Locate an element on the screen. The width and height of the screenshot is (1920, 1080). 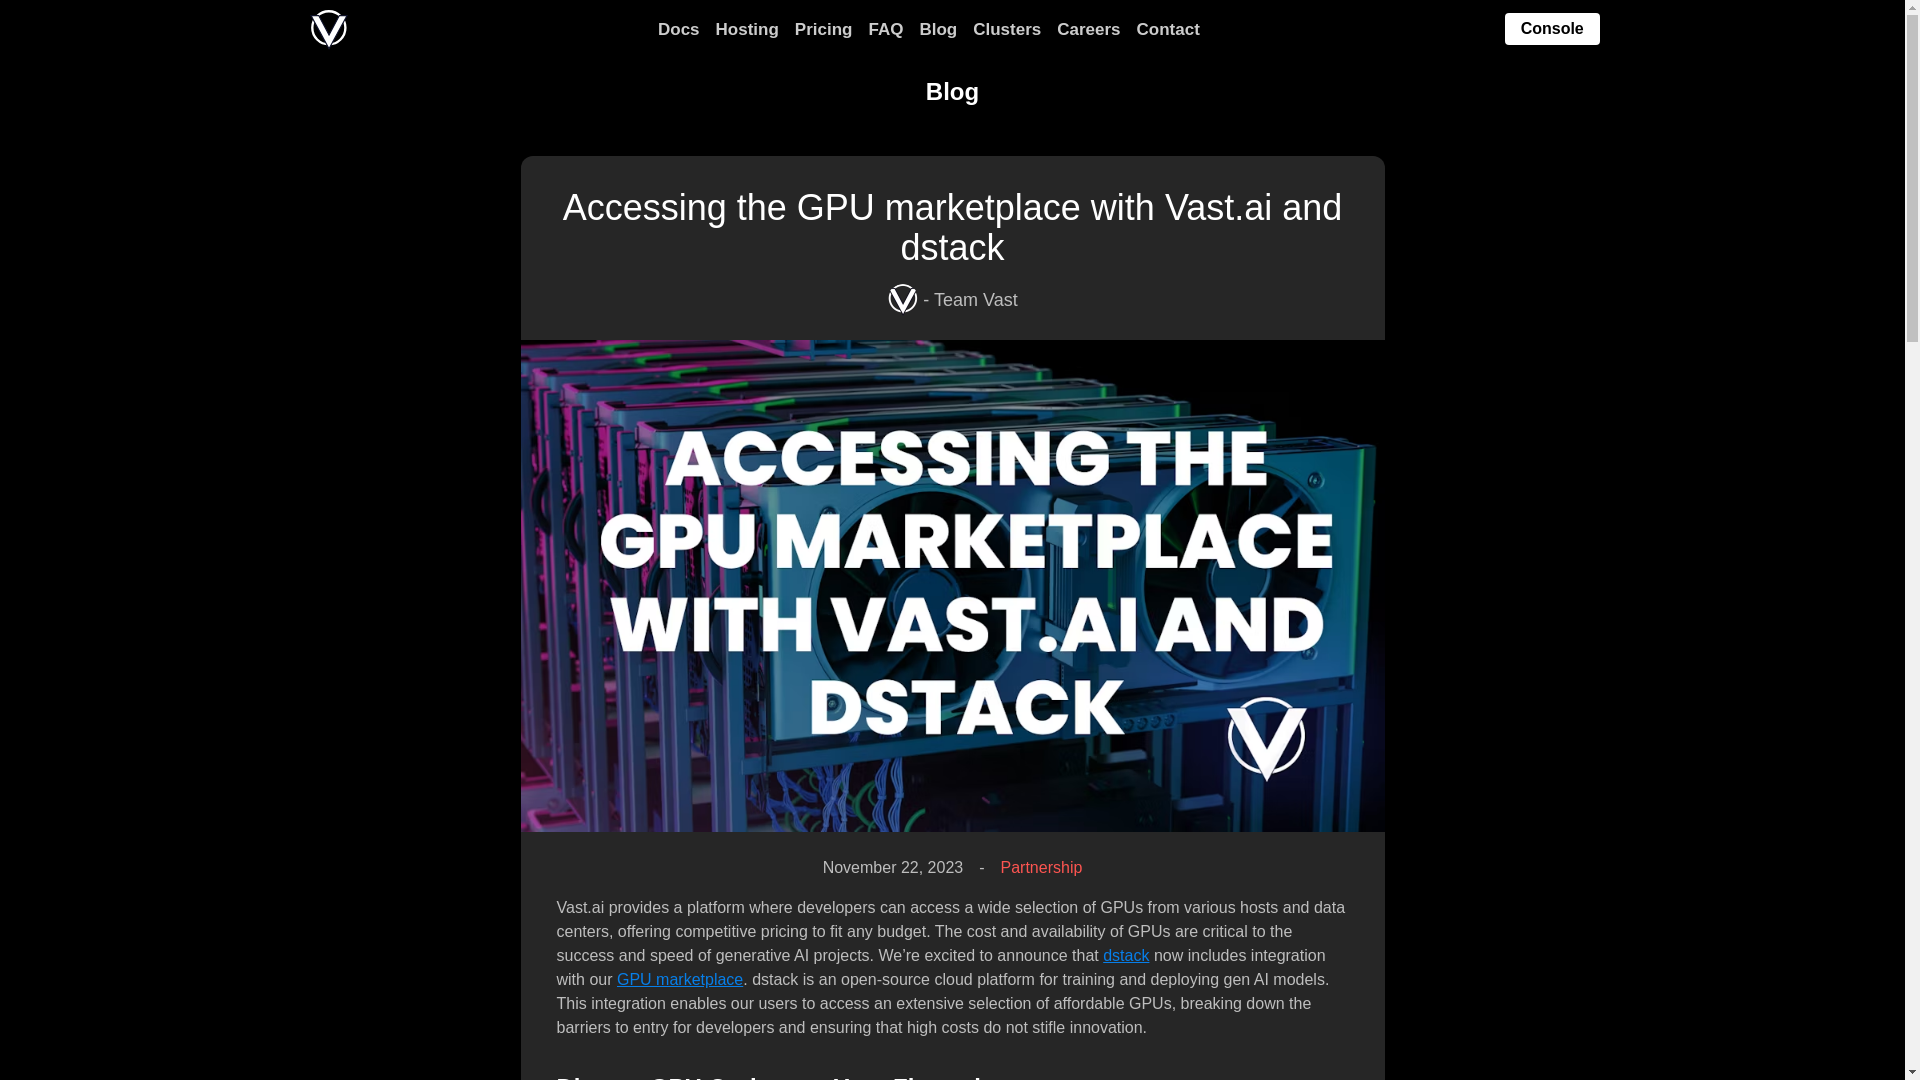
Console is located at coordinates (1552, 30).